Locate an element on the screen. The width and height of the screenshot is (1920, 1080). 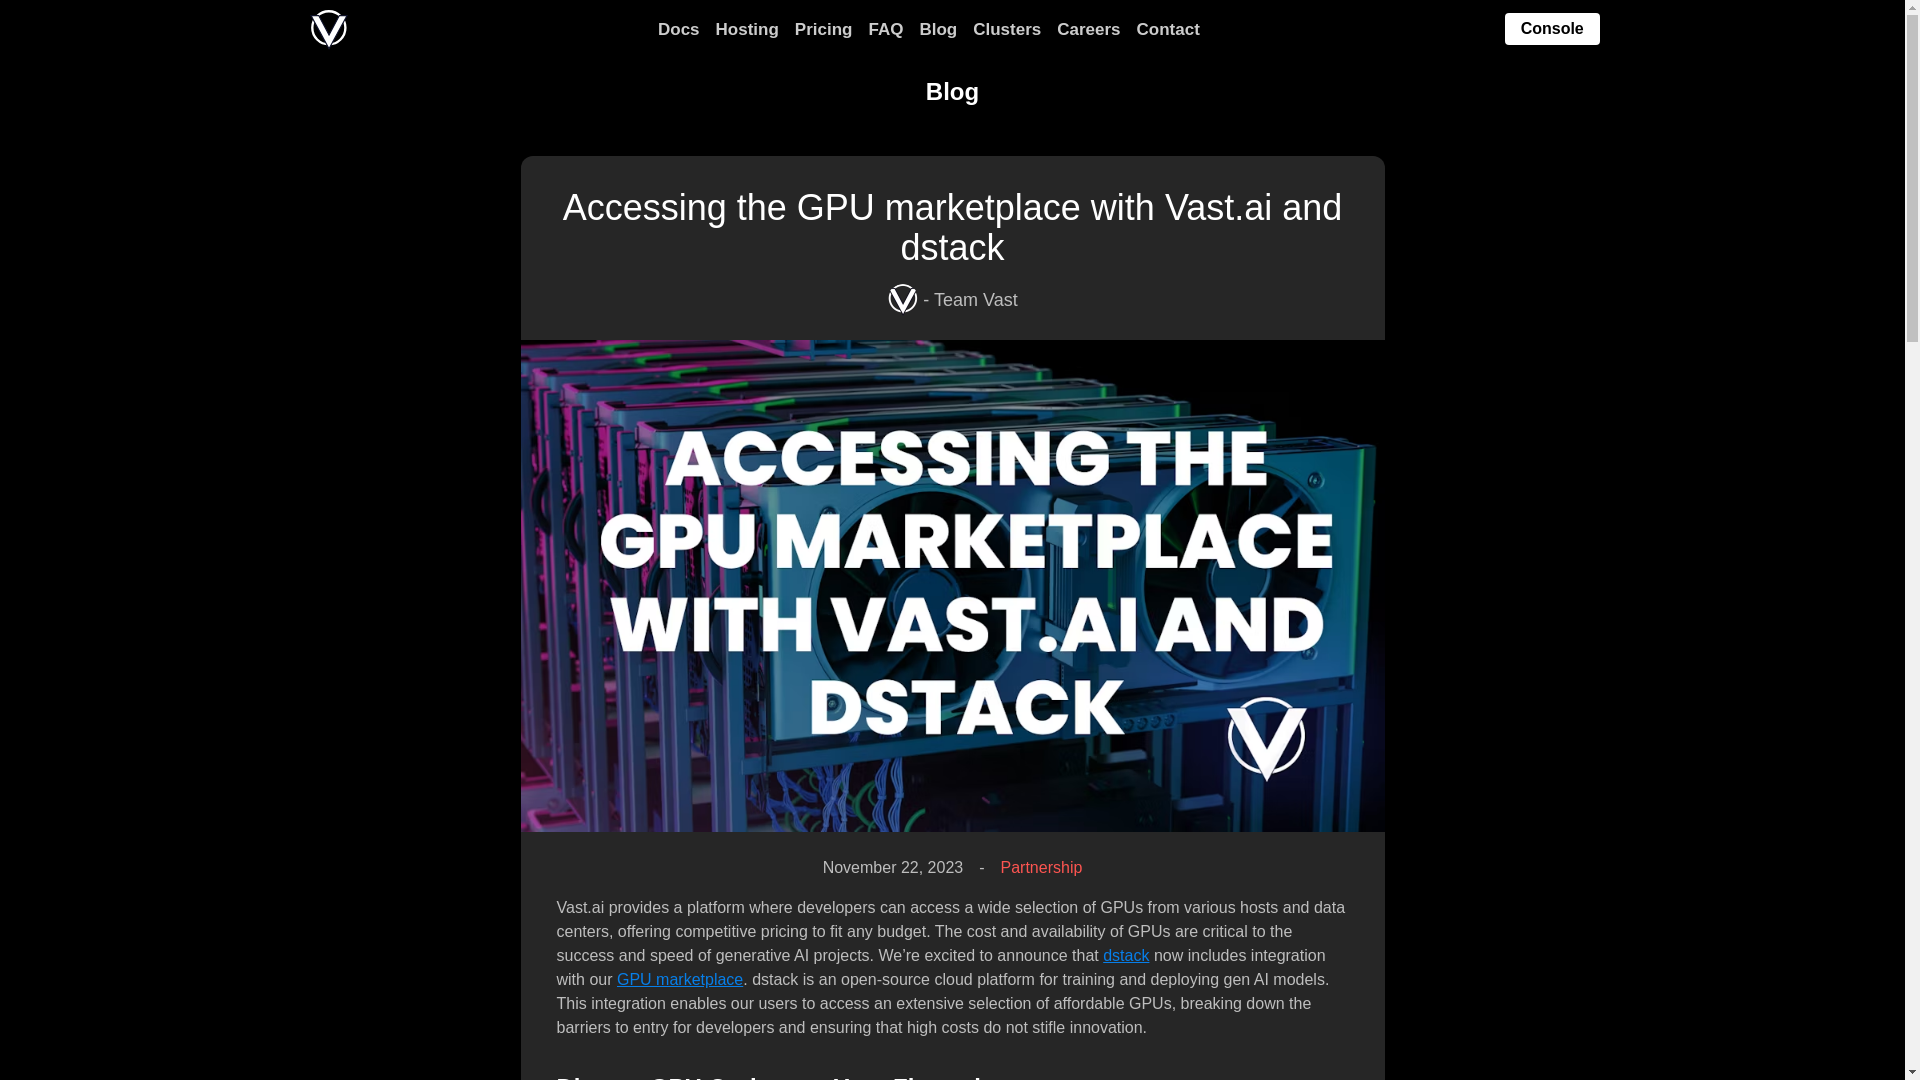
Console is located at coordinates (1552, 30).